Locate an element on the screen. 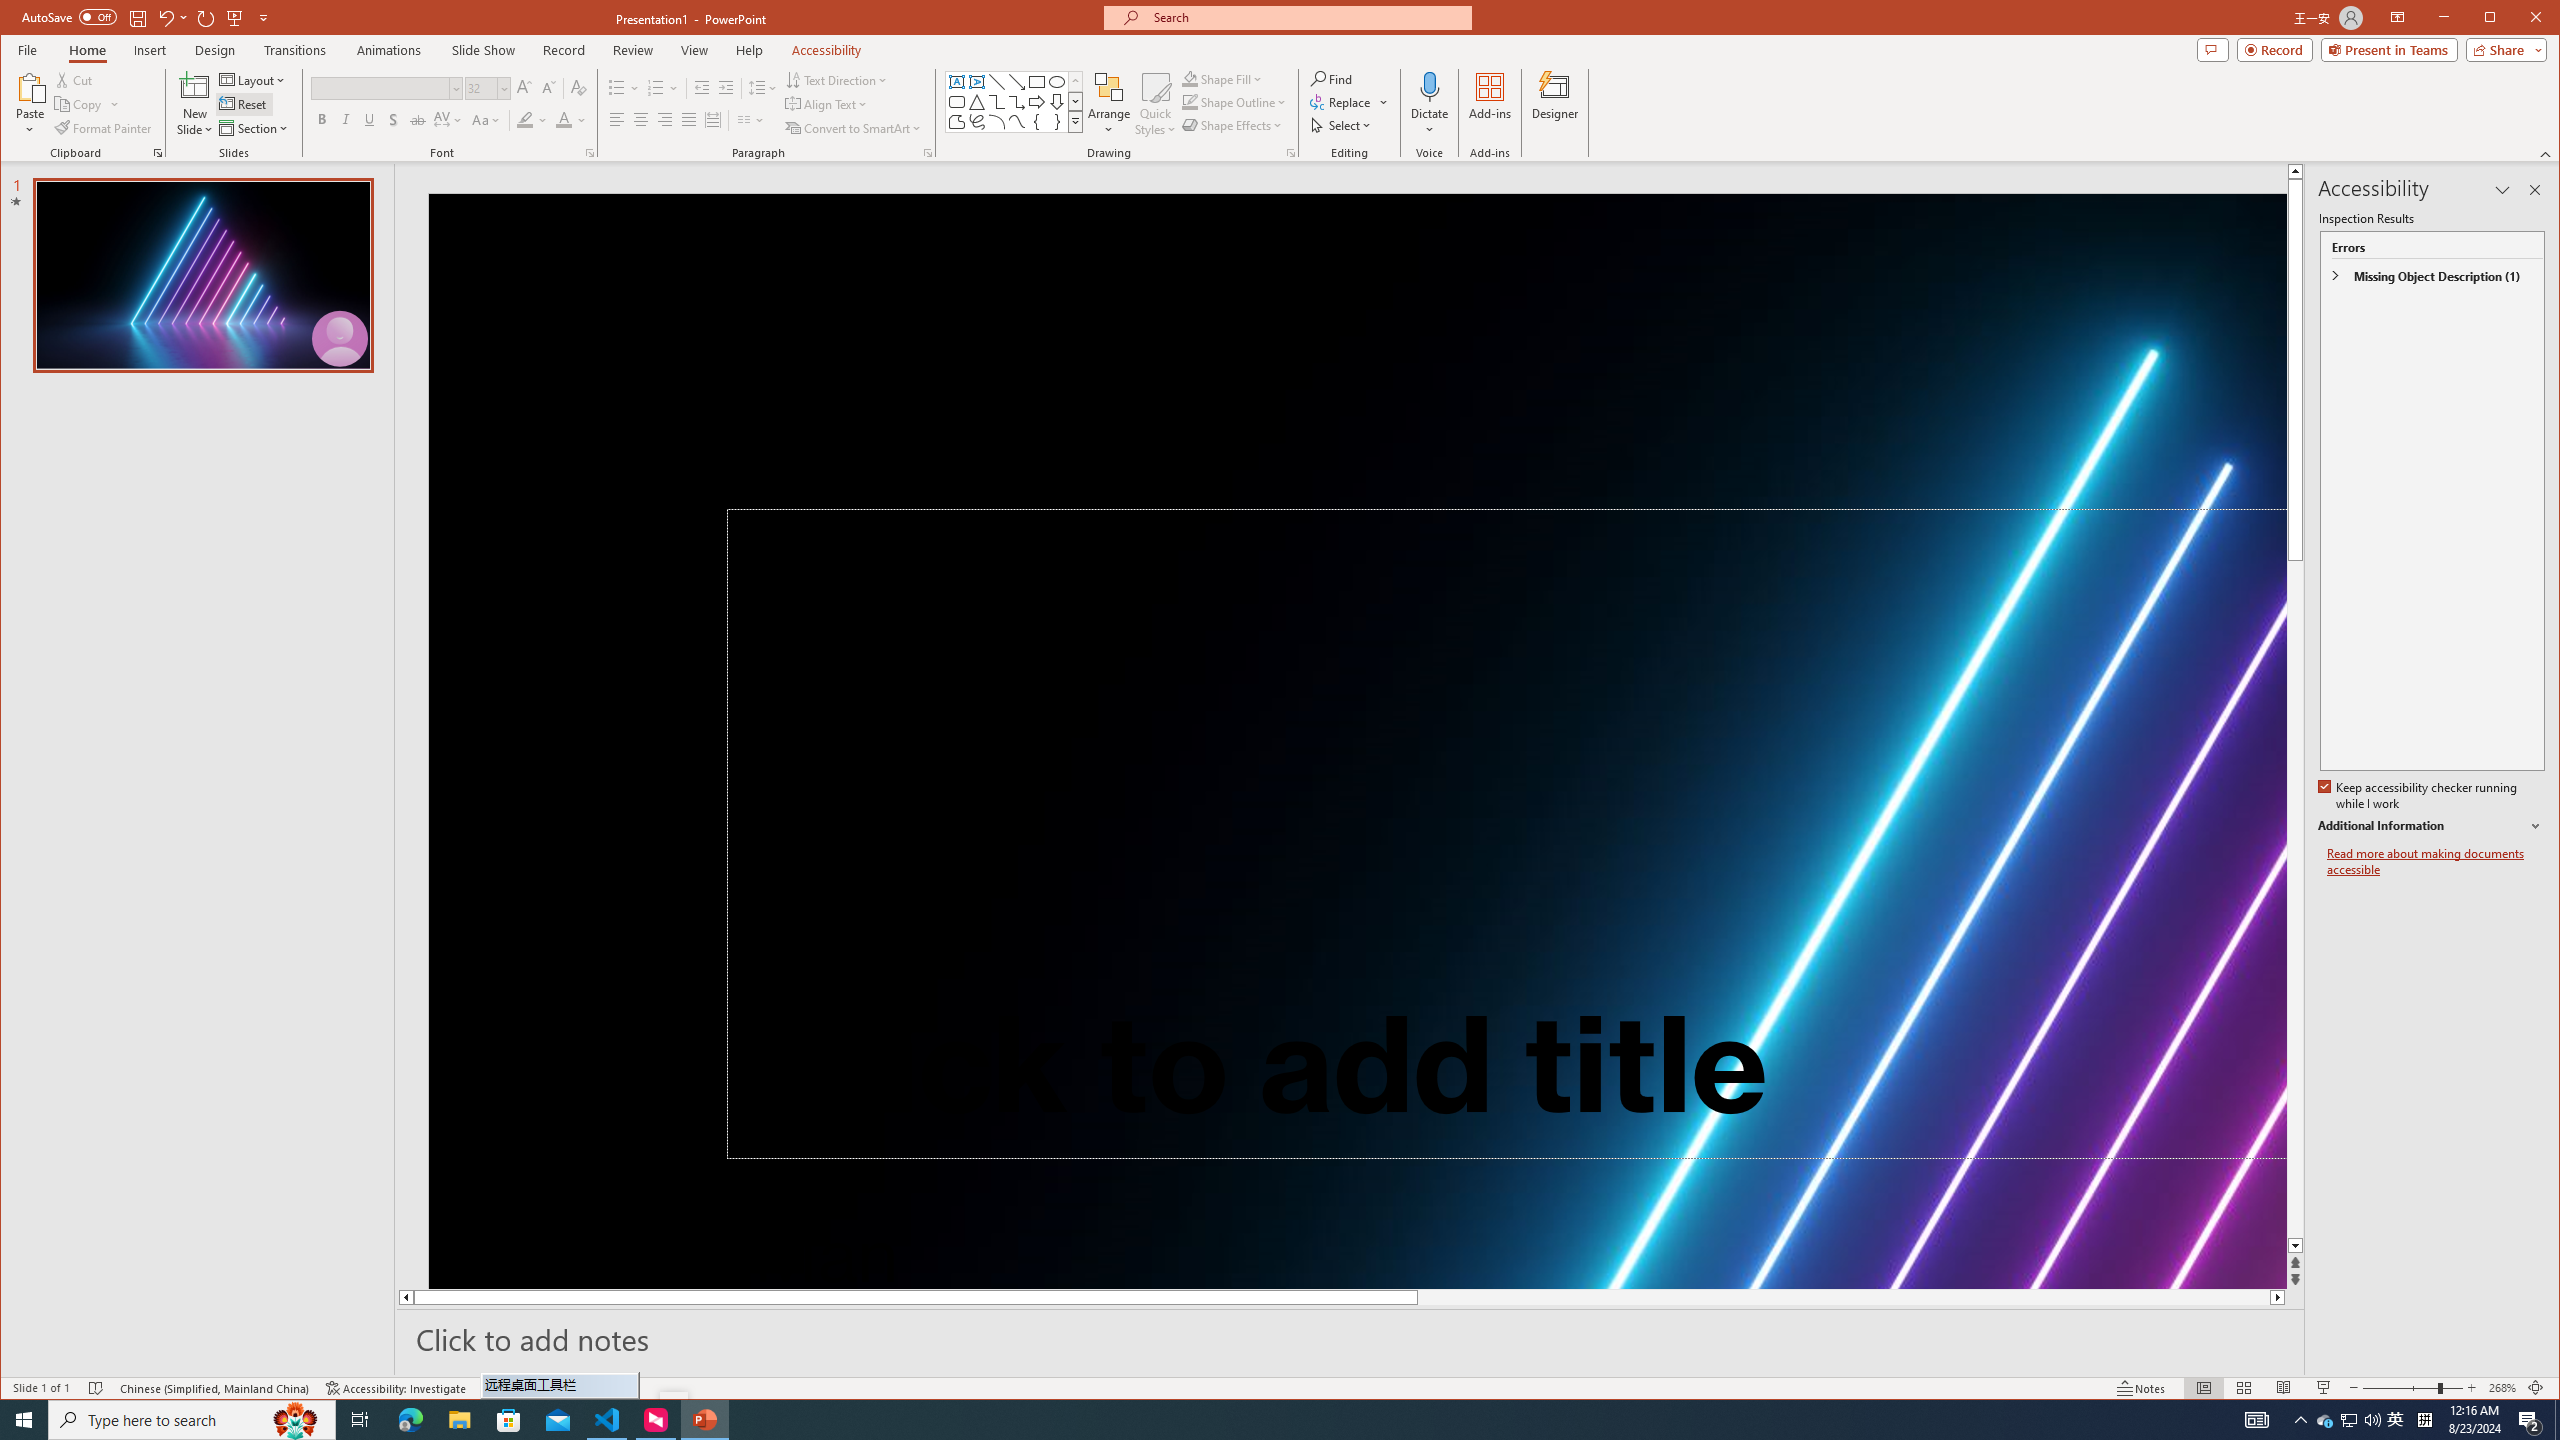 The image size is (2560, 1440). Font Color Red is located at coordinates (564, 120).